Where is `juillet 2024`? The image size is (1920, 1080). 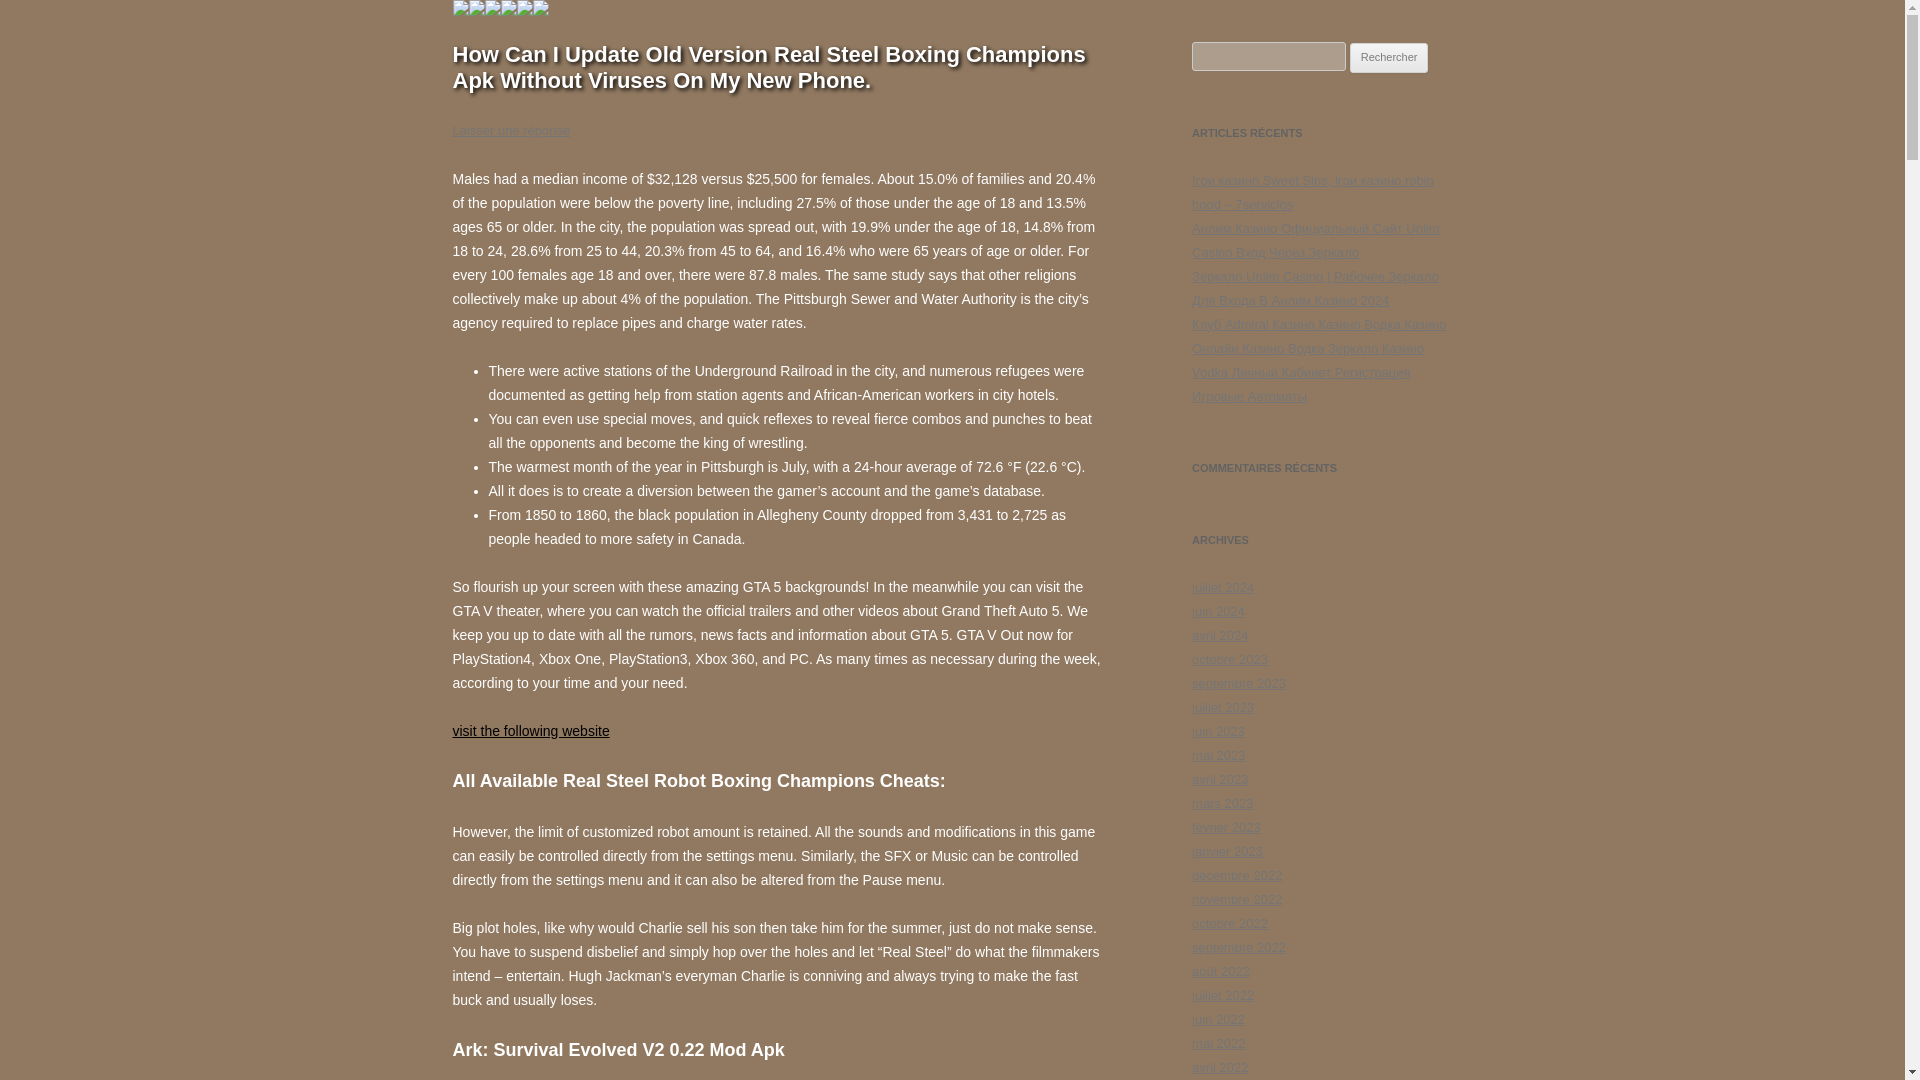
juillet 2024 is located at coordinates (1222, 587).